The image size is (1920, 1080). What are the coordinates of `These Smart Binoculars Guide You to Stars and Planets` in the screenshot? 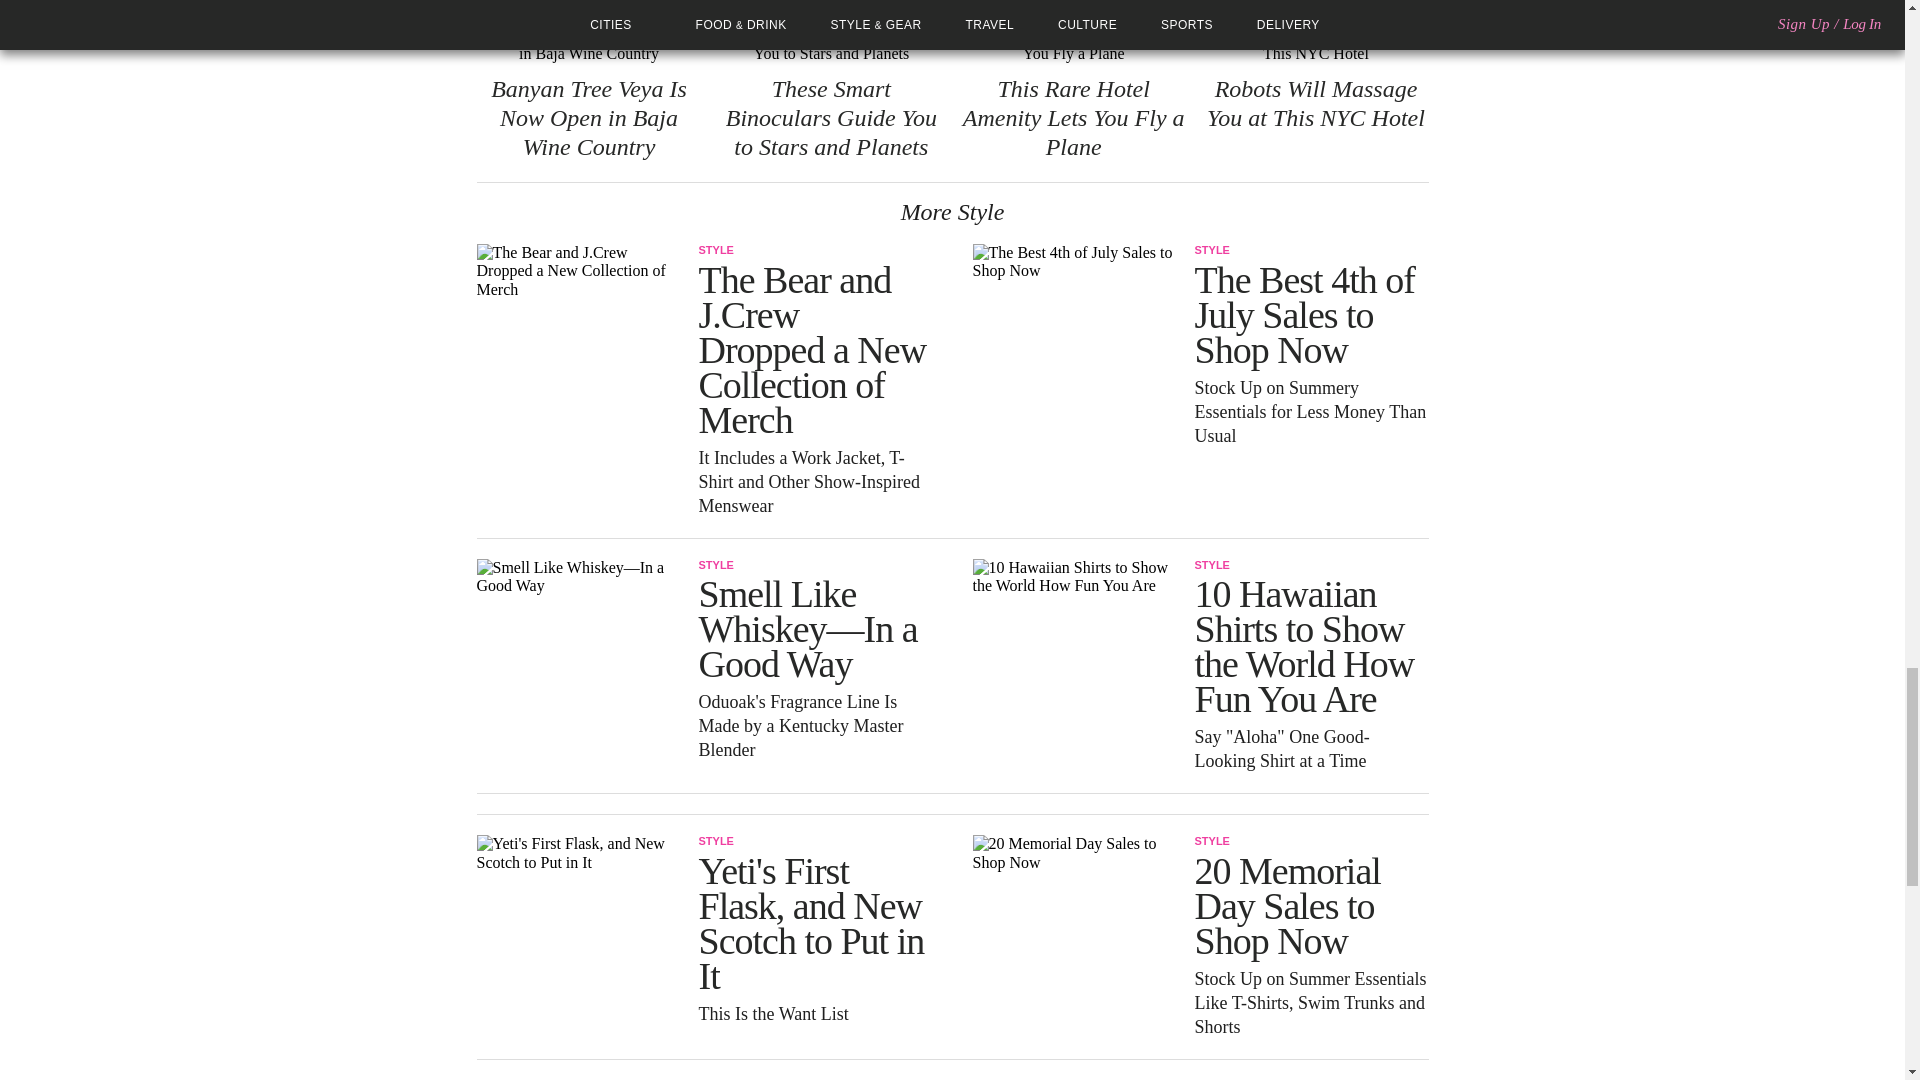 It's located at (830, 117).